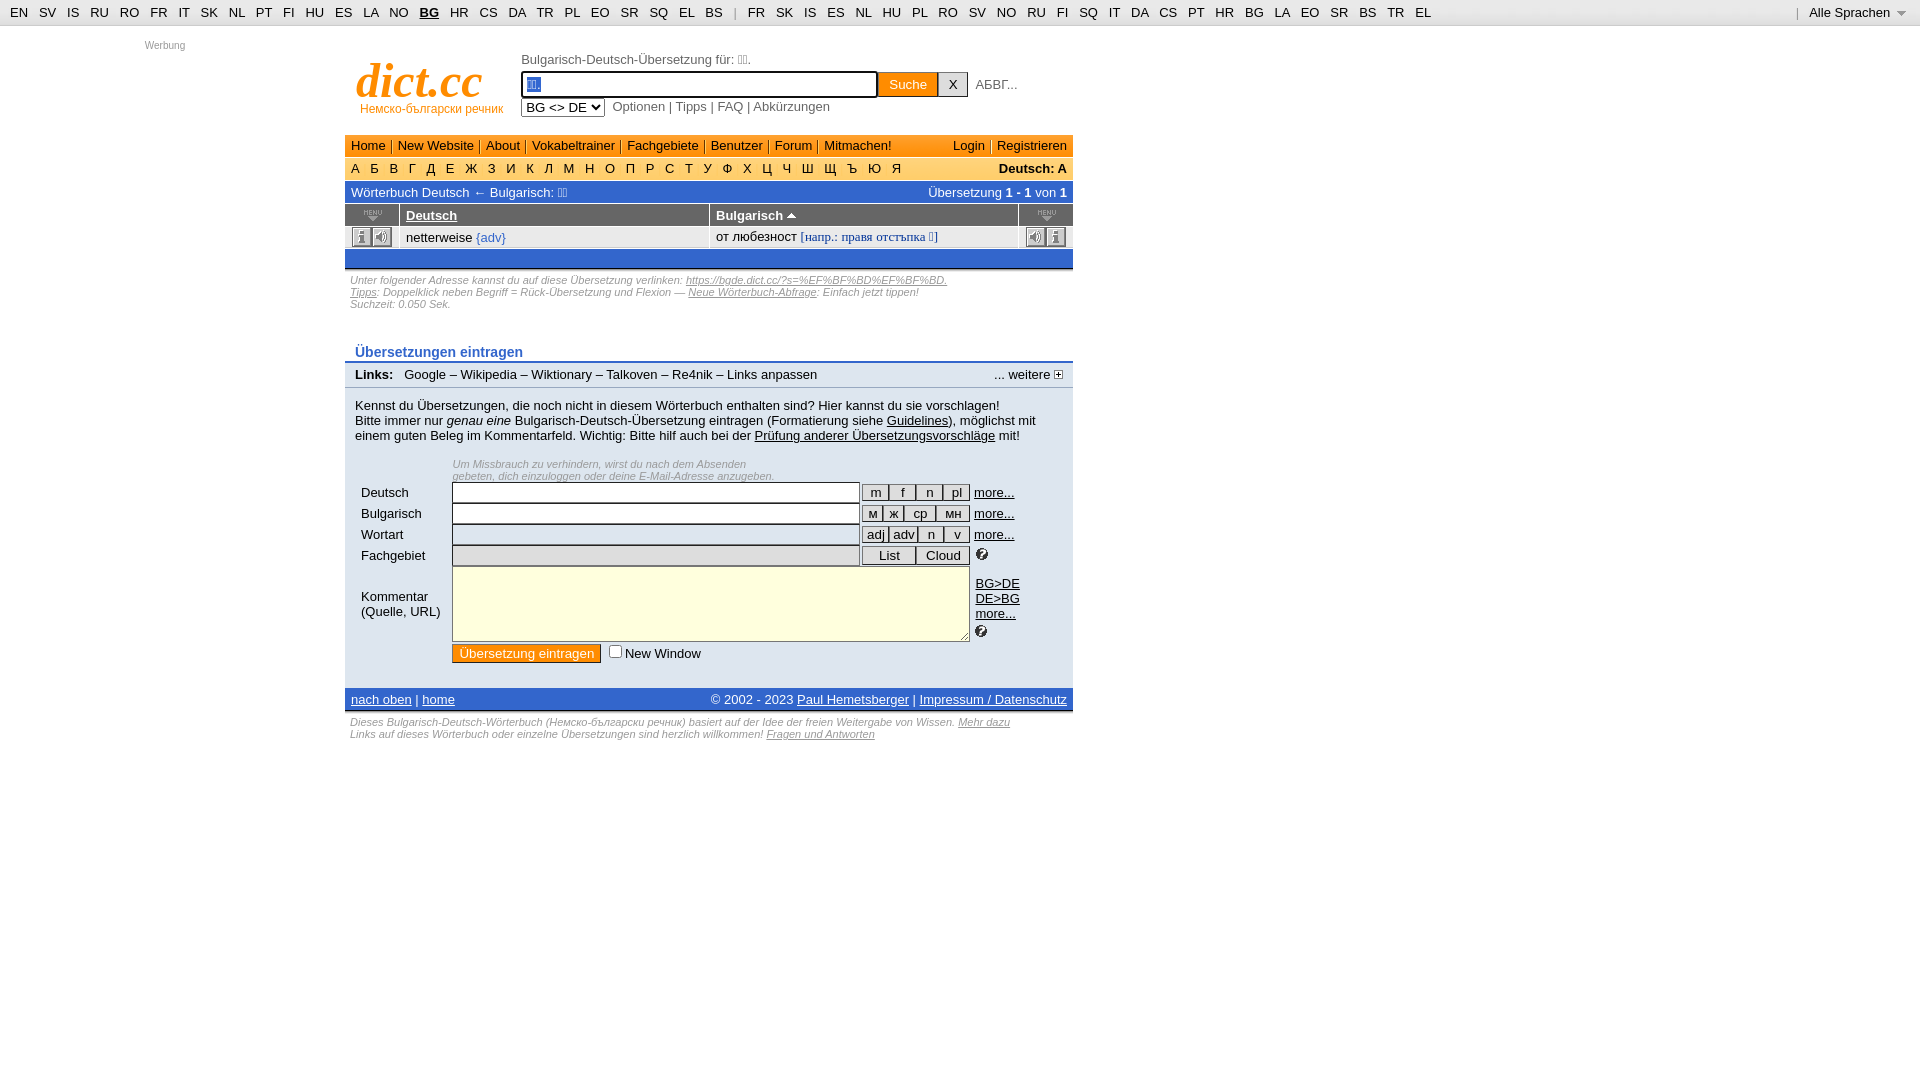 The image size is (1920, 1080). Describe the element at coordinates (994, 514) in the screenshot. I see `more...` at that location.